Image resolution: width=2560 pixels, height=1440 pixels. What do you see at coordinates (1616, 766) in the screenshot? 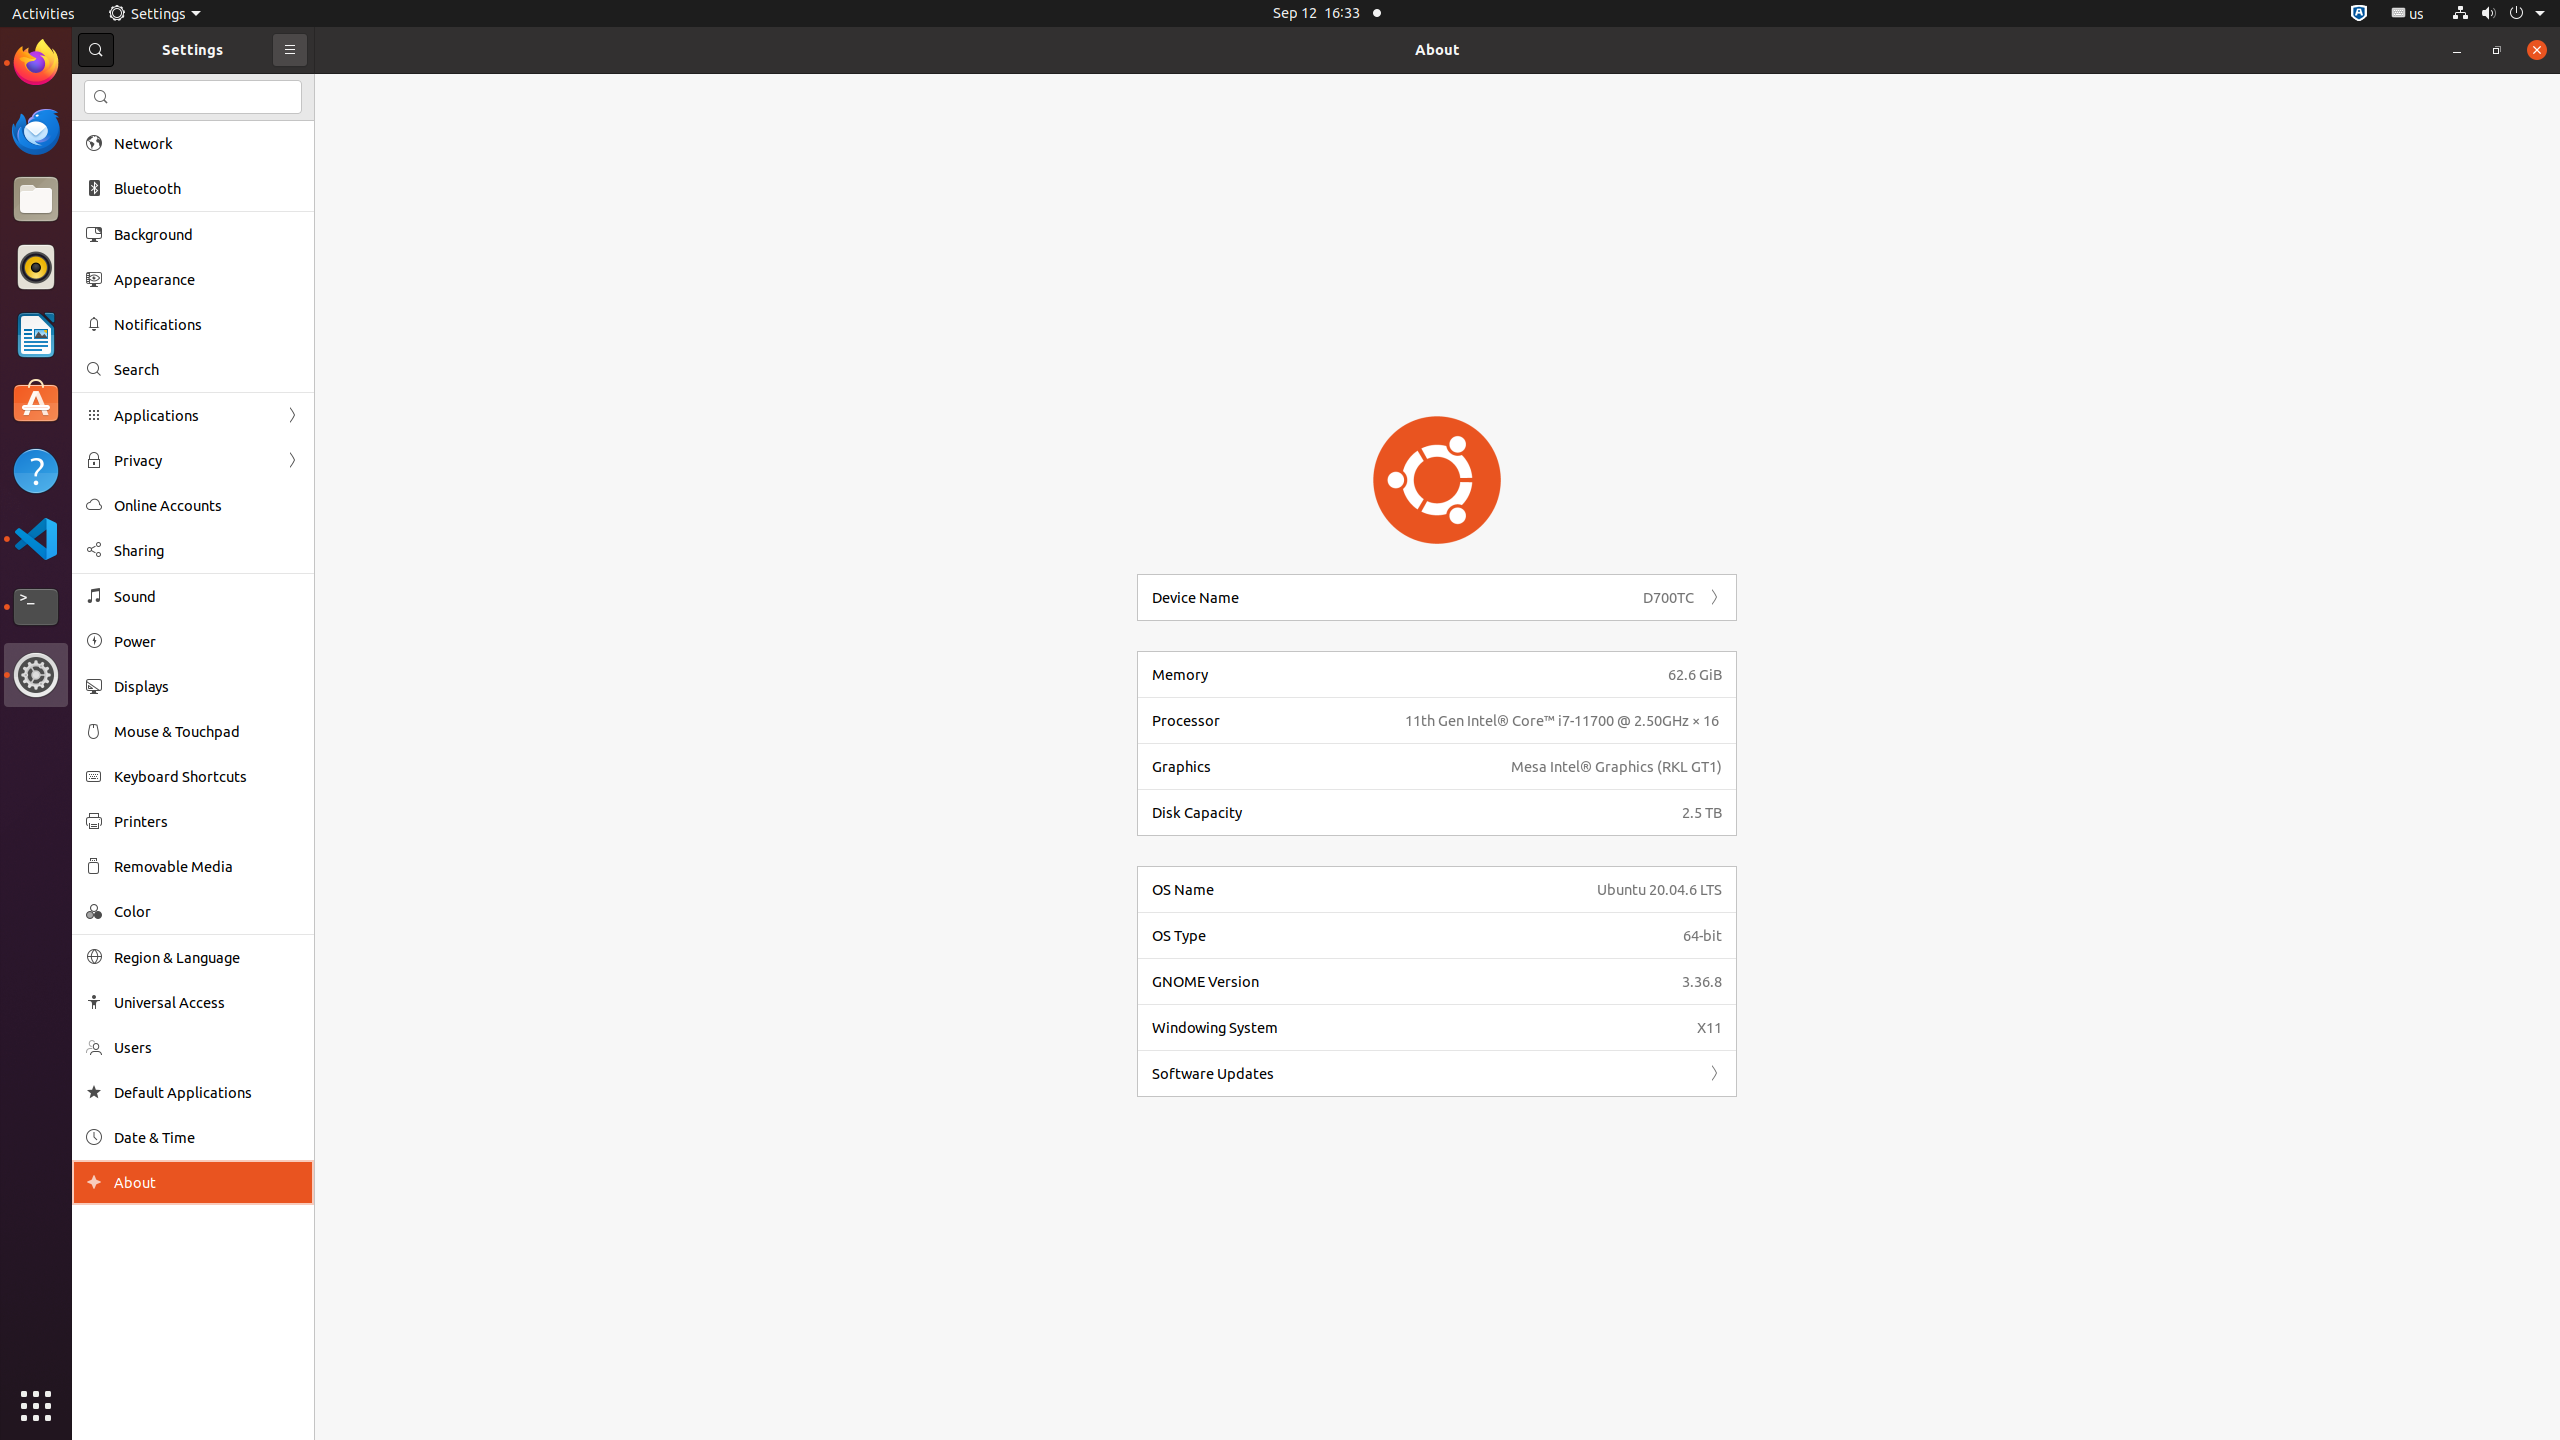
I see `Mesa Intel® Graphics (RKL GT1)` at bounding box center [1616, 766].